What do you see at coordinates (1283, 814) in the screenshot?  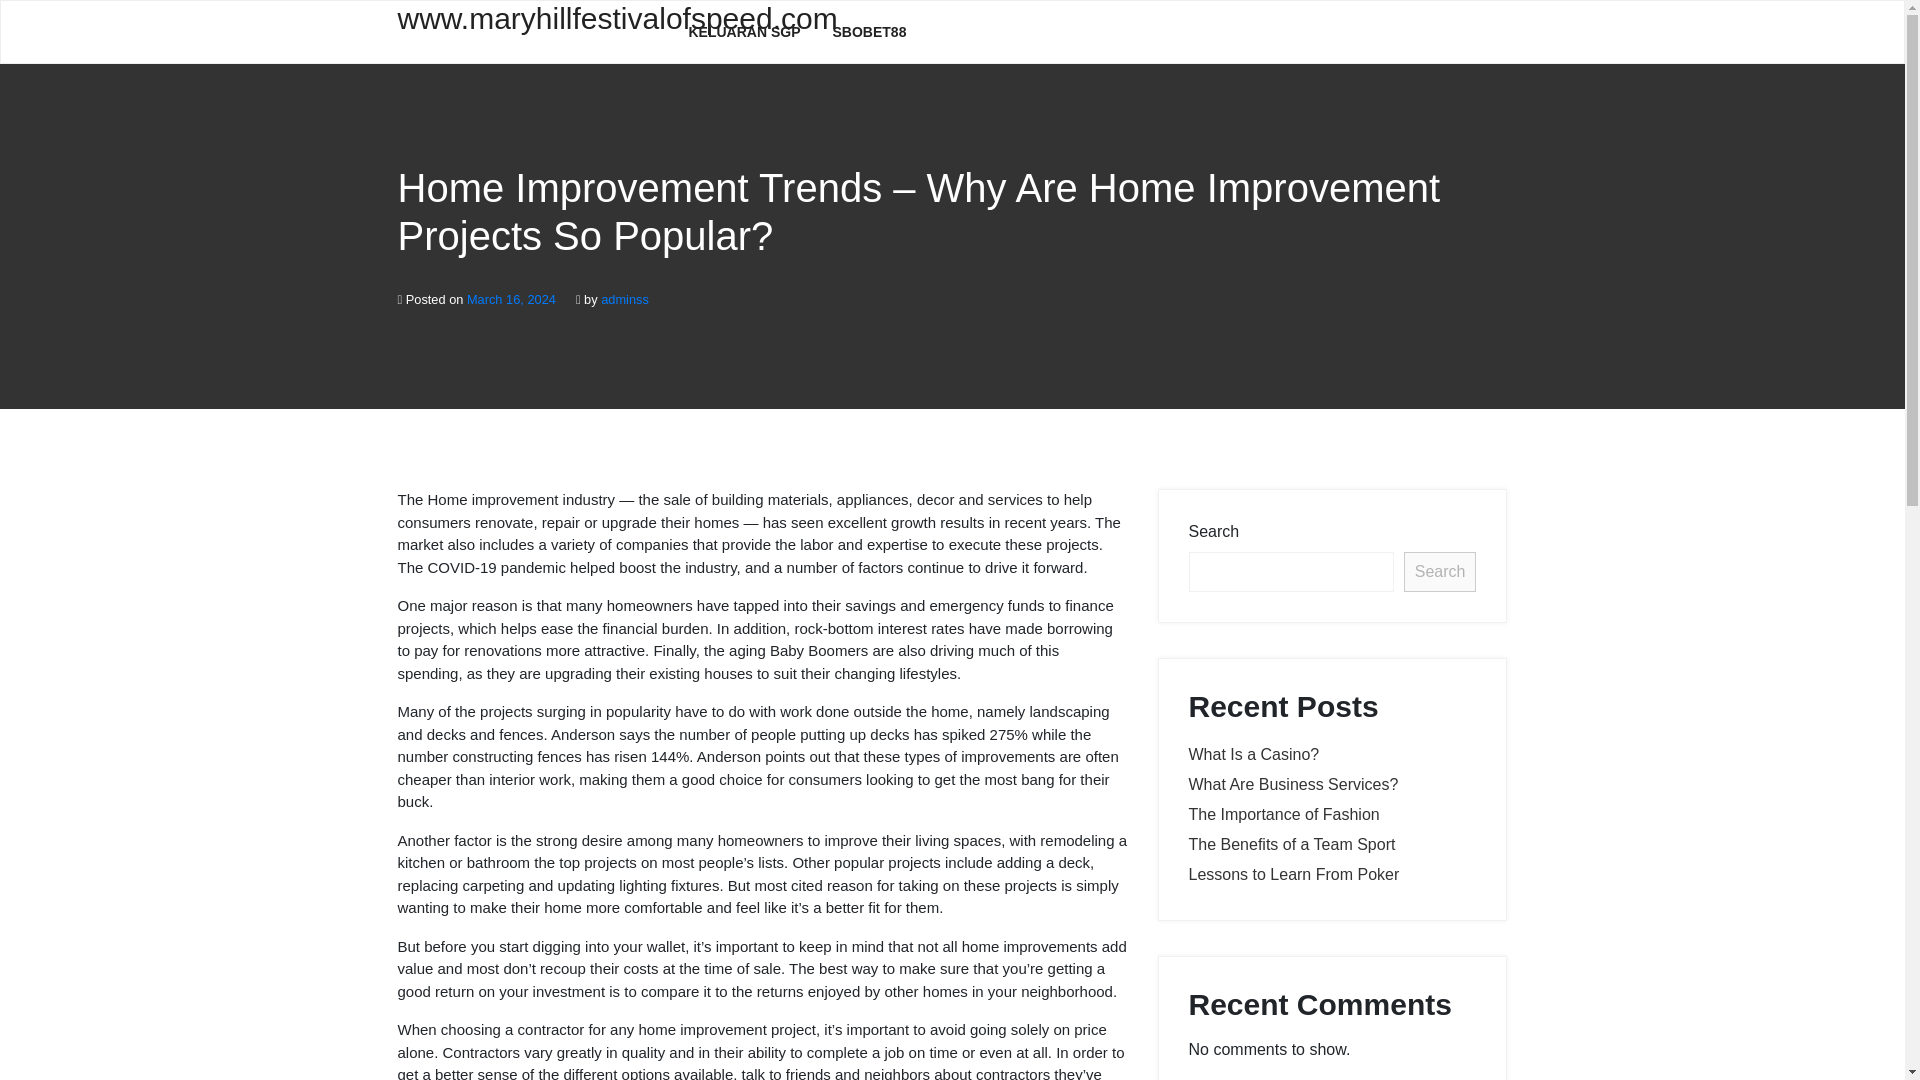 I see `The Importance of Fashion` at bounding box center [1283, 814].